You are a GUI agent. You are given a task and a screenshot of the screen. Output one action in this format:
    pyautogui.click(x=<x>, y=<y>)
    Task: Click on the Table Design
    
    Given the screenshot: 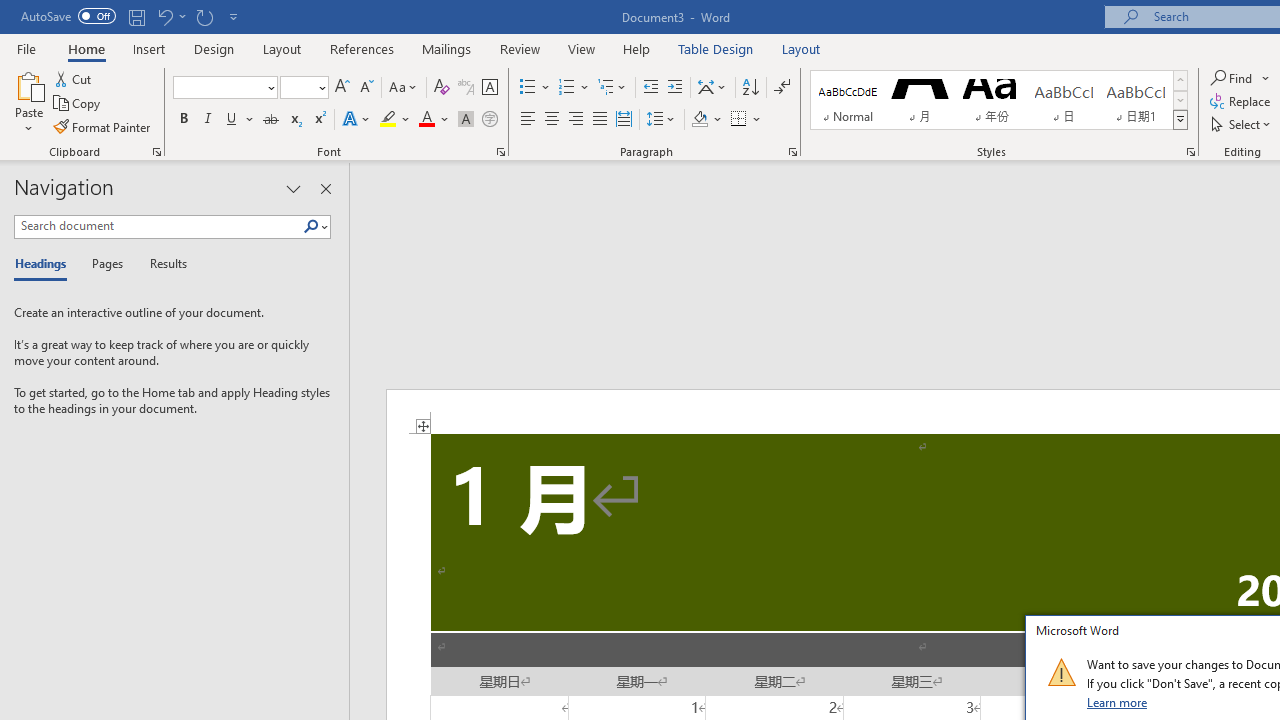 What is the action you would take?
    pyautogui.click(x=716, y=48)
    